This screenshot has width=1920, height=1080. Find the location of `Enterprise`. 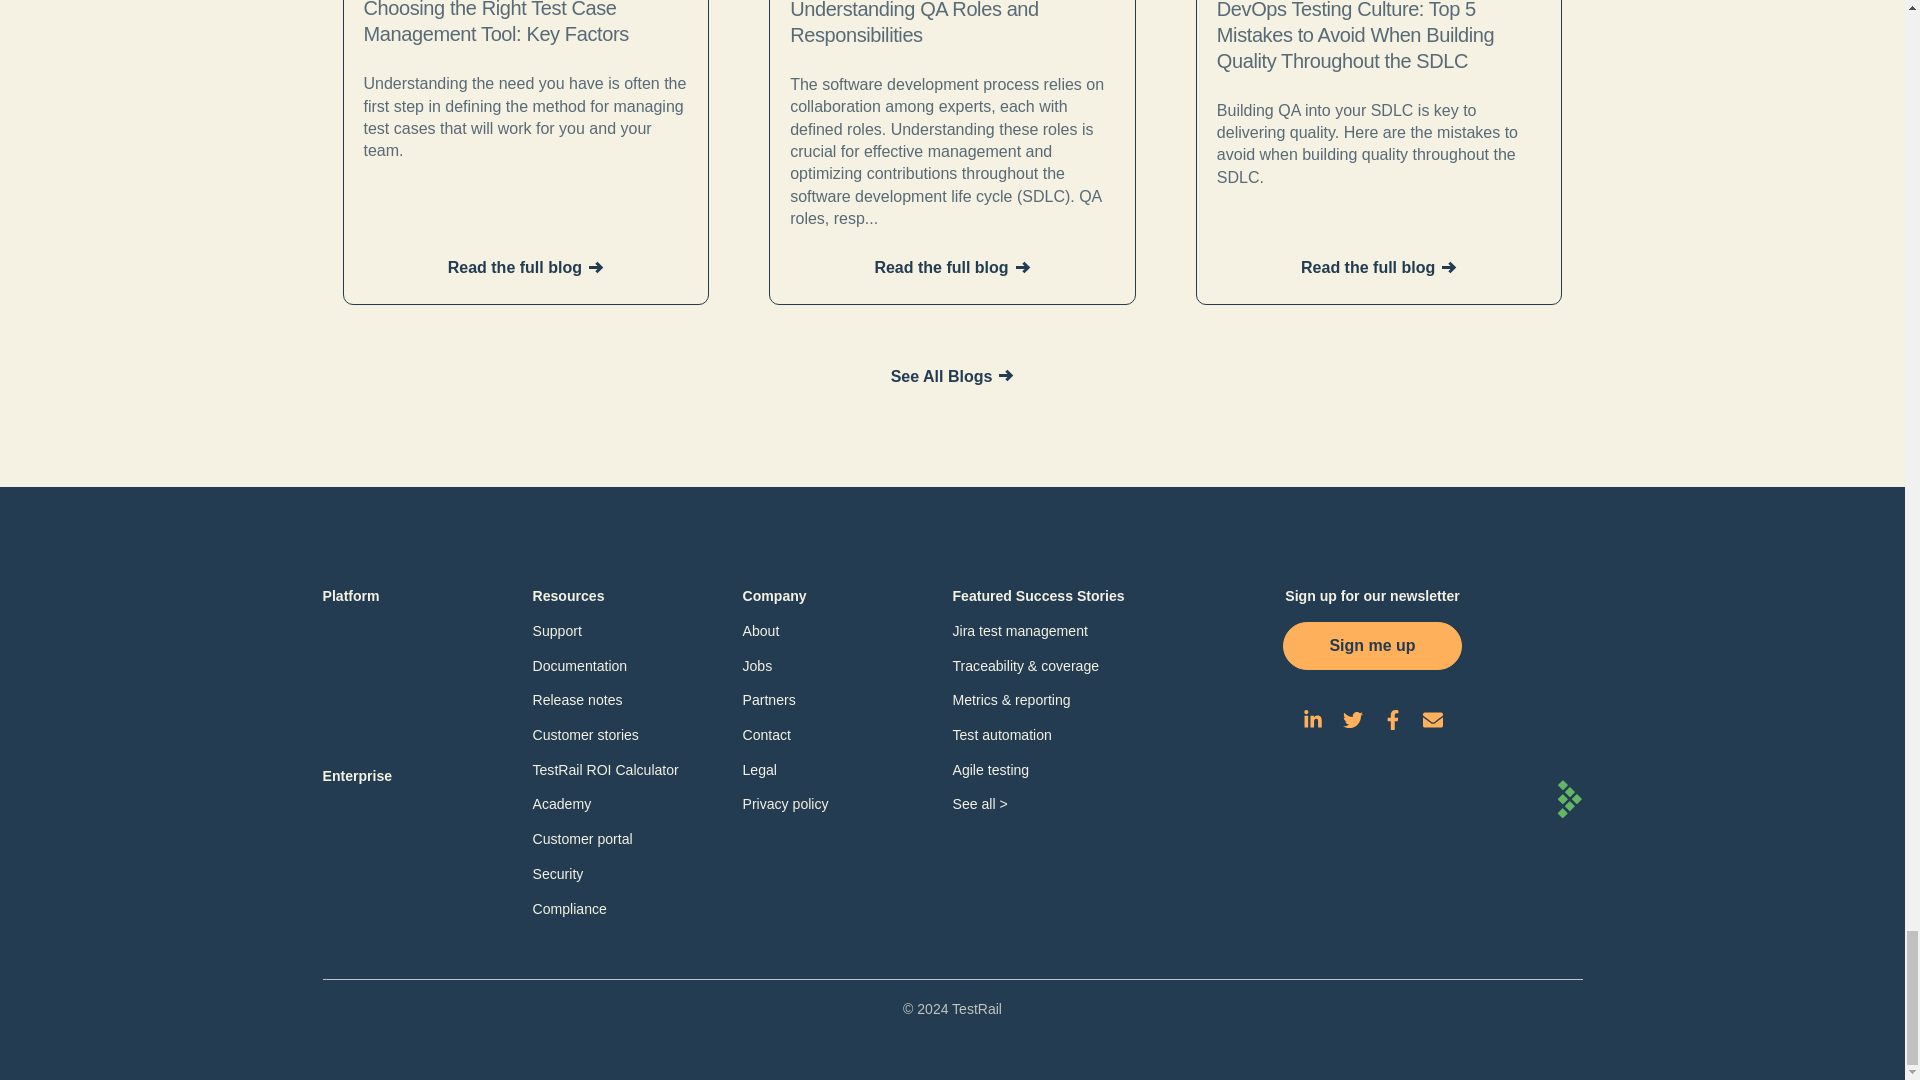

Enterprise is located at coordinates (356, 776).